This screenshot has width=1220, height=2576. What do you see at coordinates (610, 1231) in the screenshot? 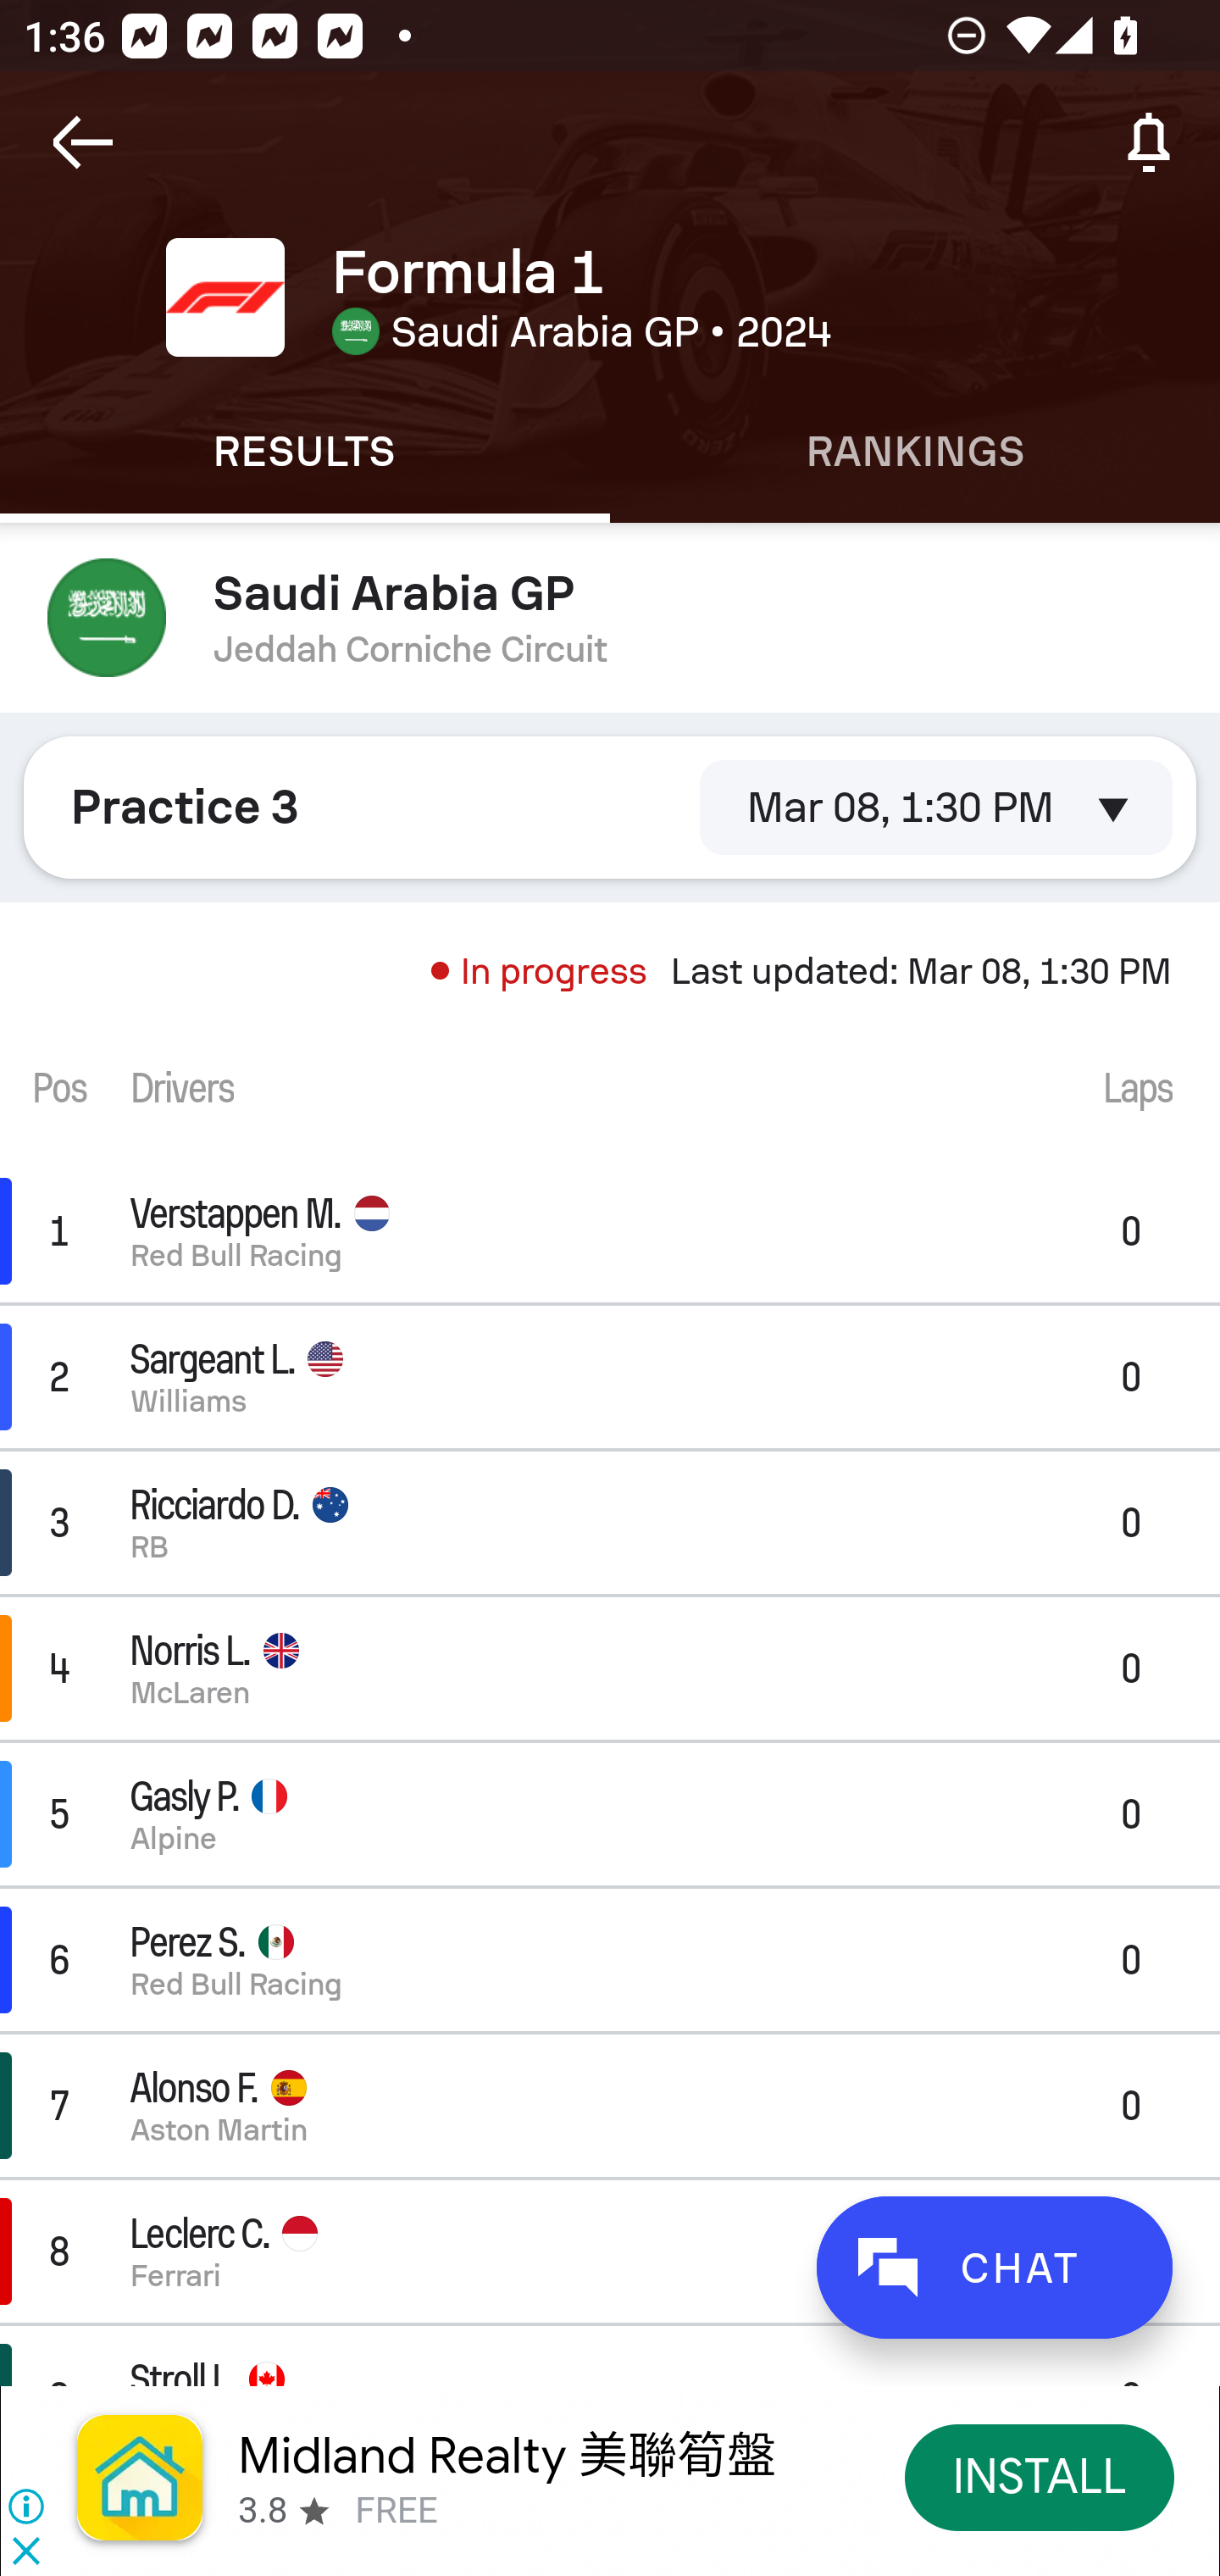
I see `1 Verstappen M. Red Bull Racing 0` at bounding box center [610, 1231].